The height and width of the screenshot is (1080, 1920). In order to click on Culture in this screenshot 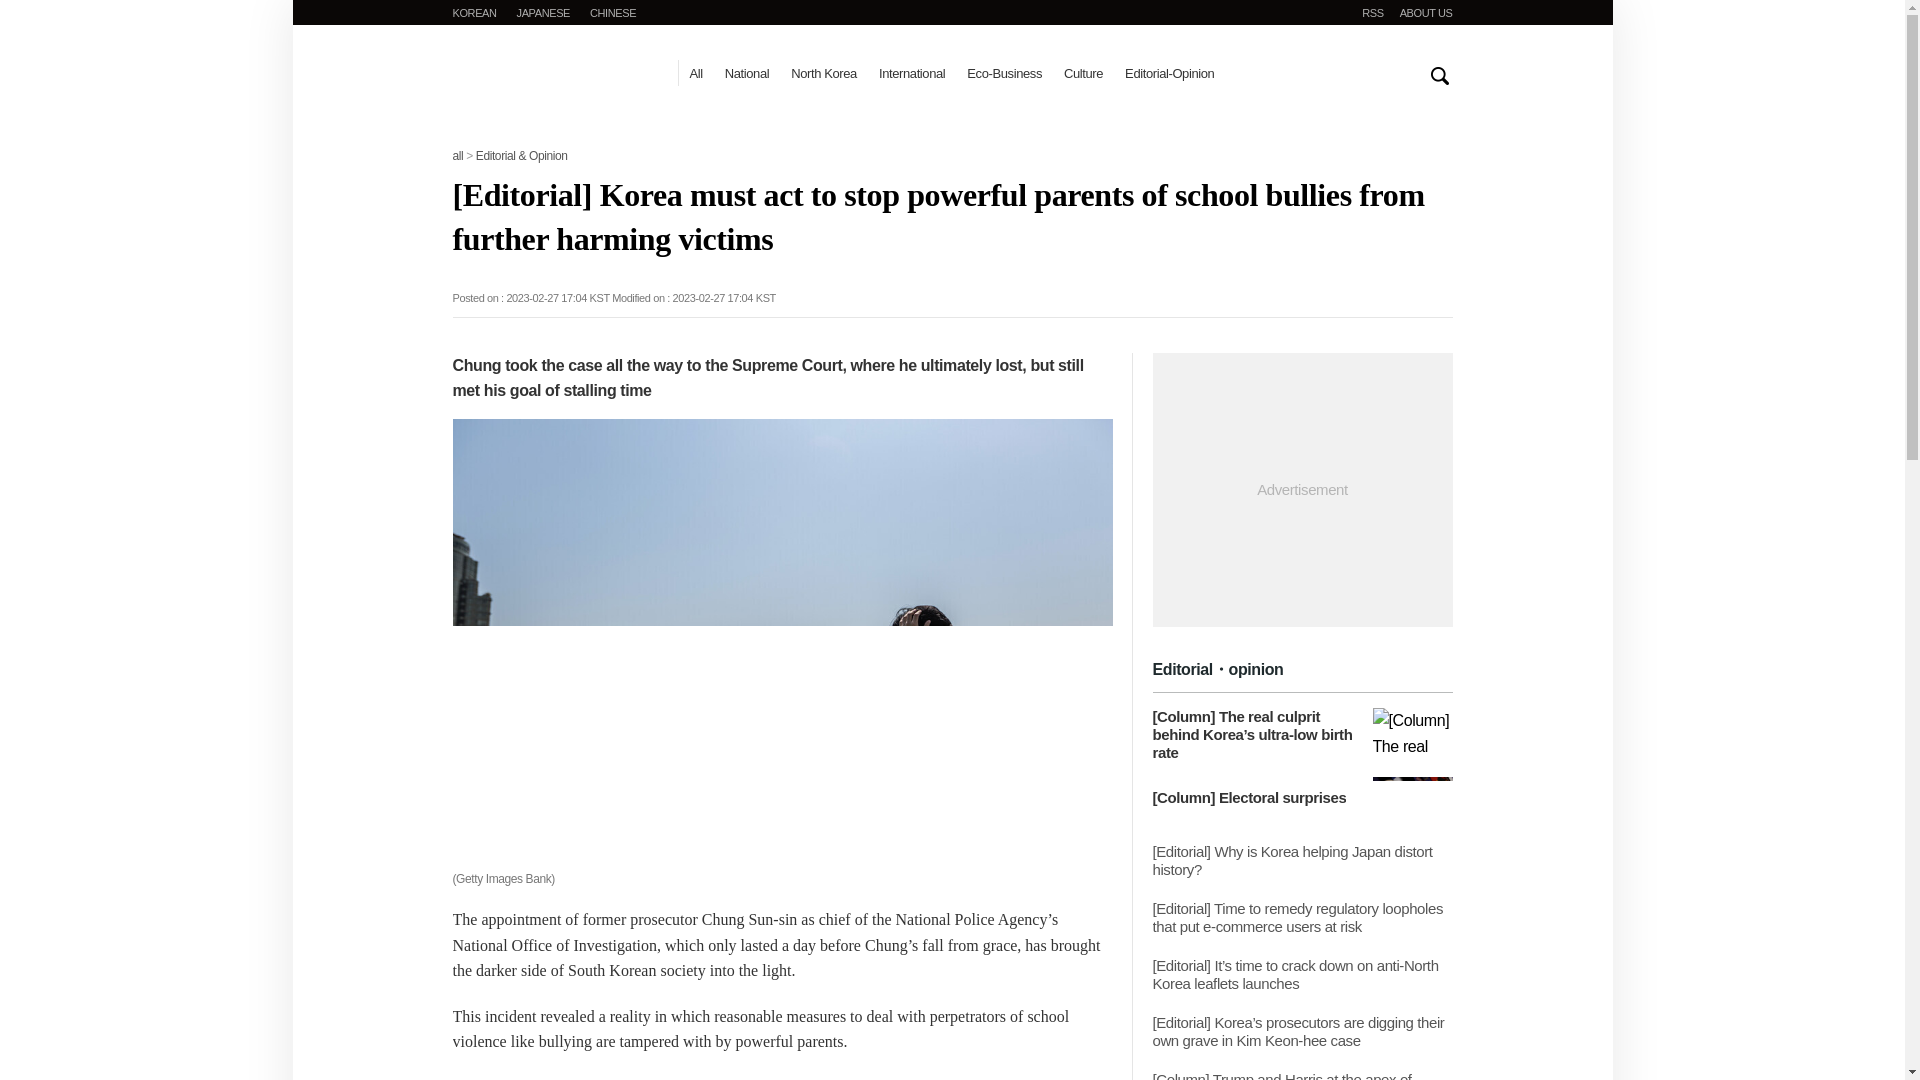, I will do `click(1082, 73)`.